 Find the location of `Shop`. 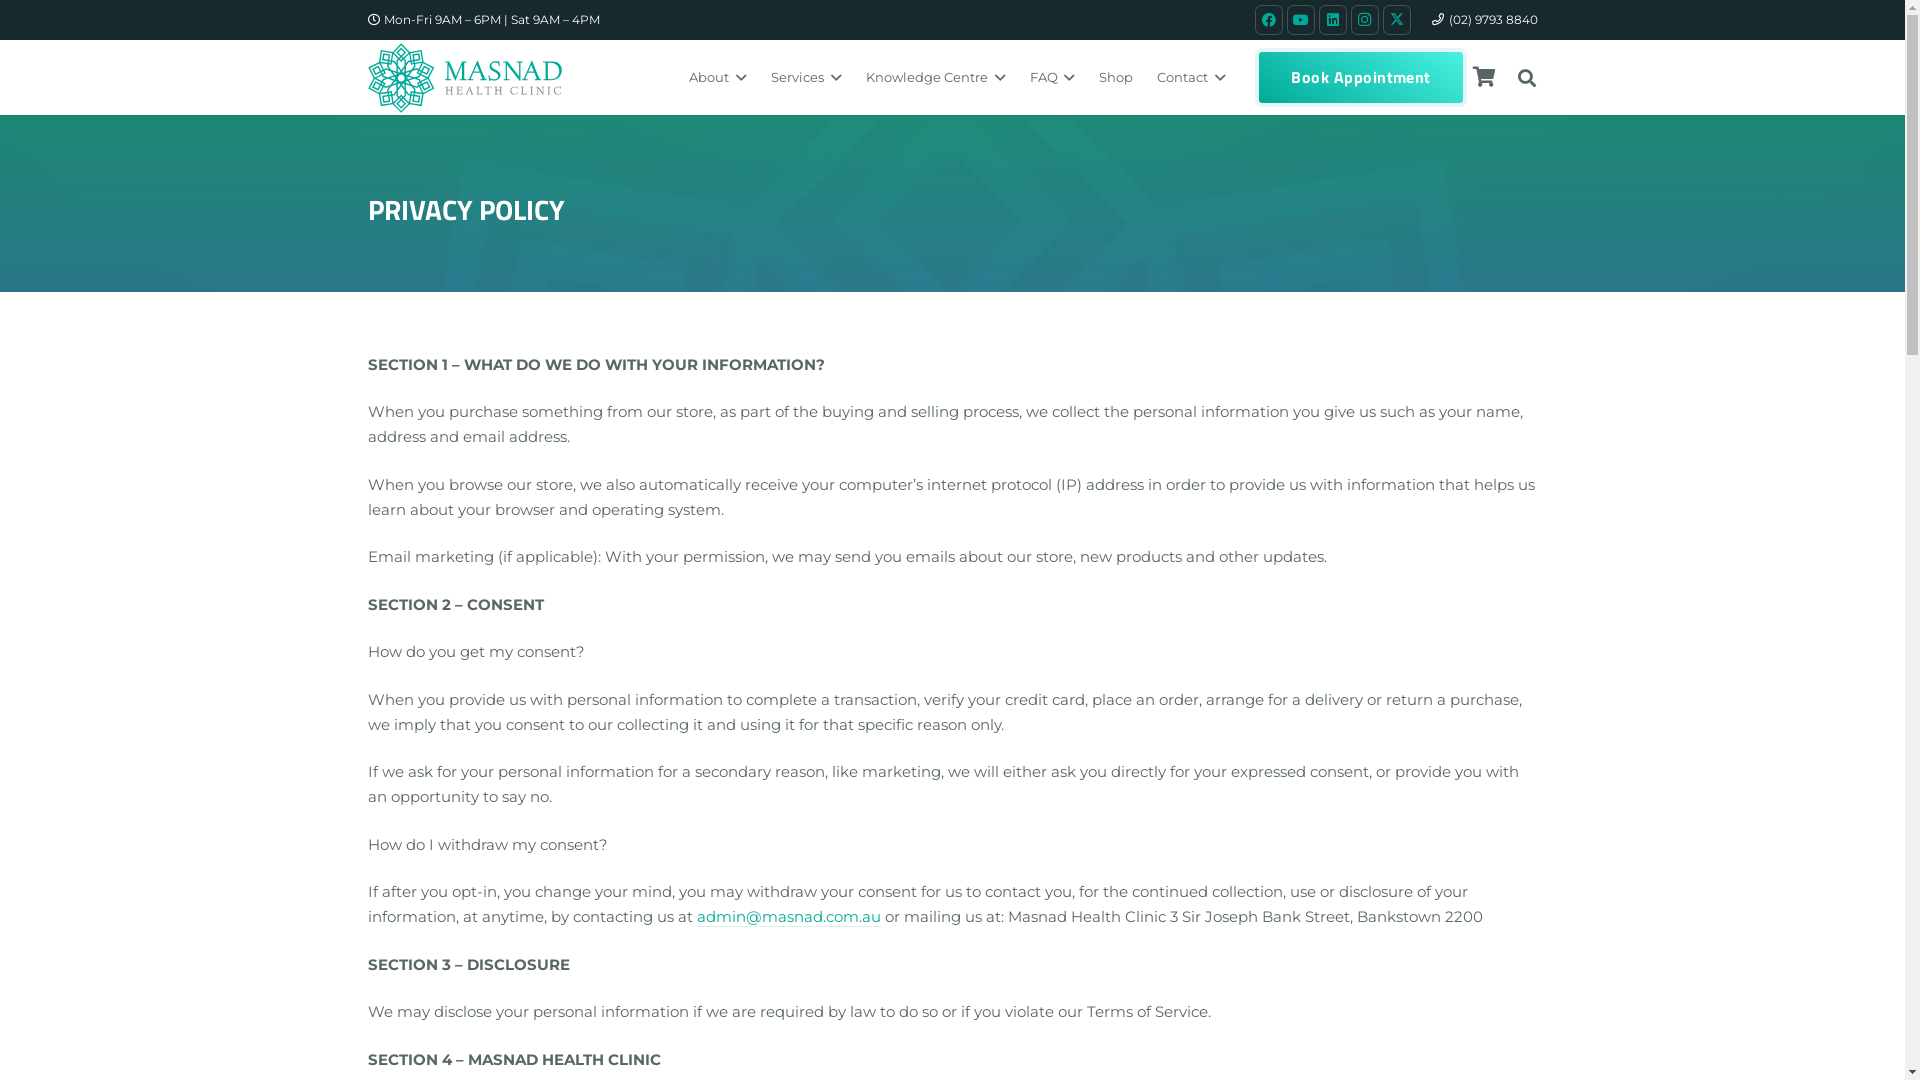

Shop is located at coordinates (1116, 78).